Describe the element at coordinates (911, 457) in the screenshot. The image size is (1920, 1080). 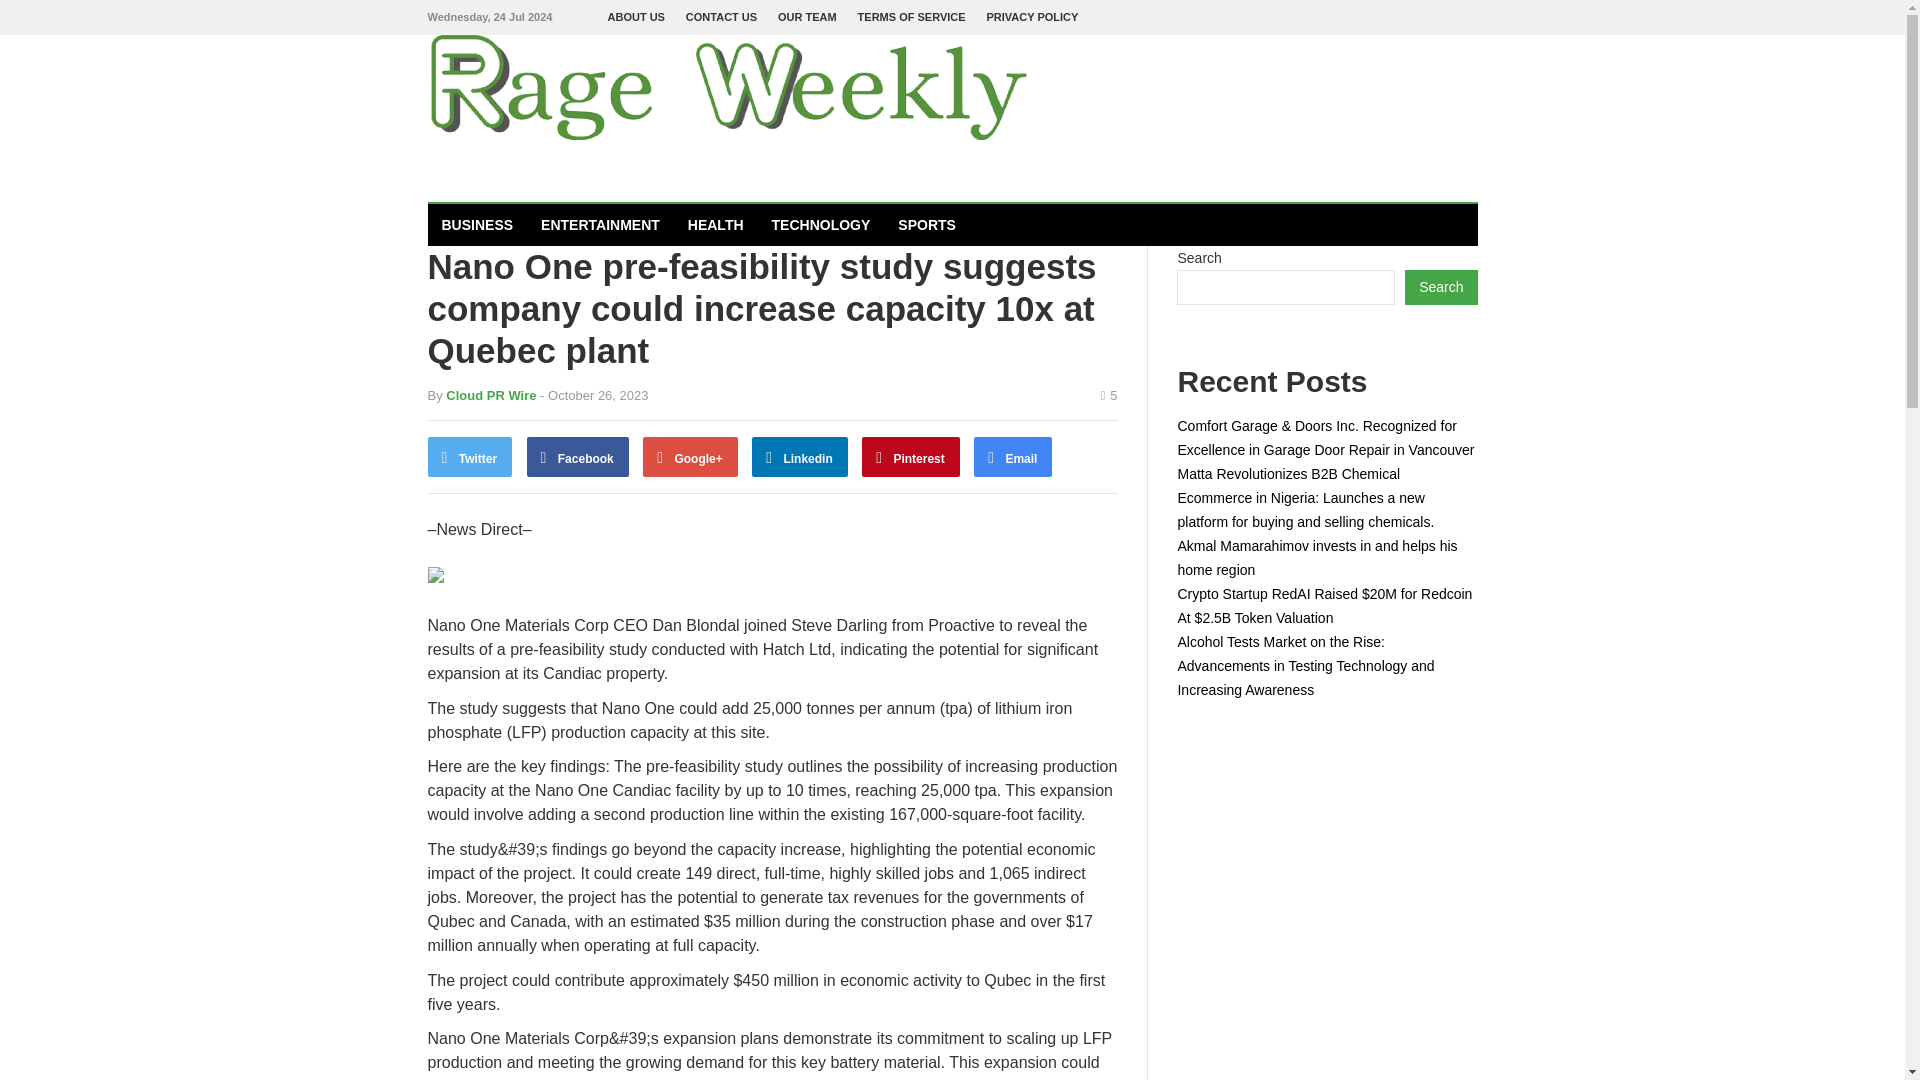
I see `Pinterest` at that location.